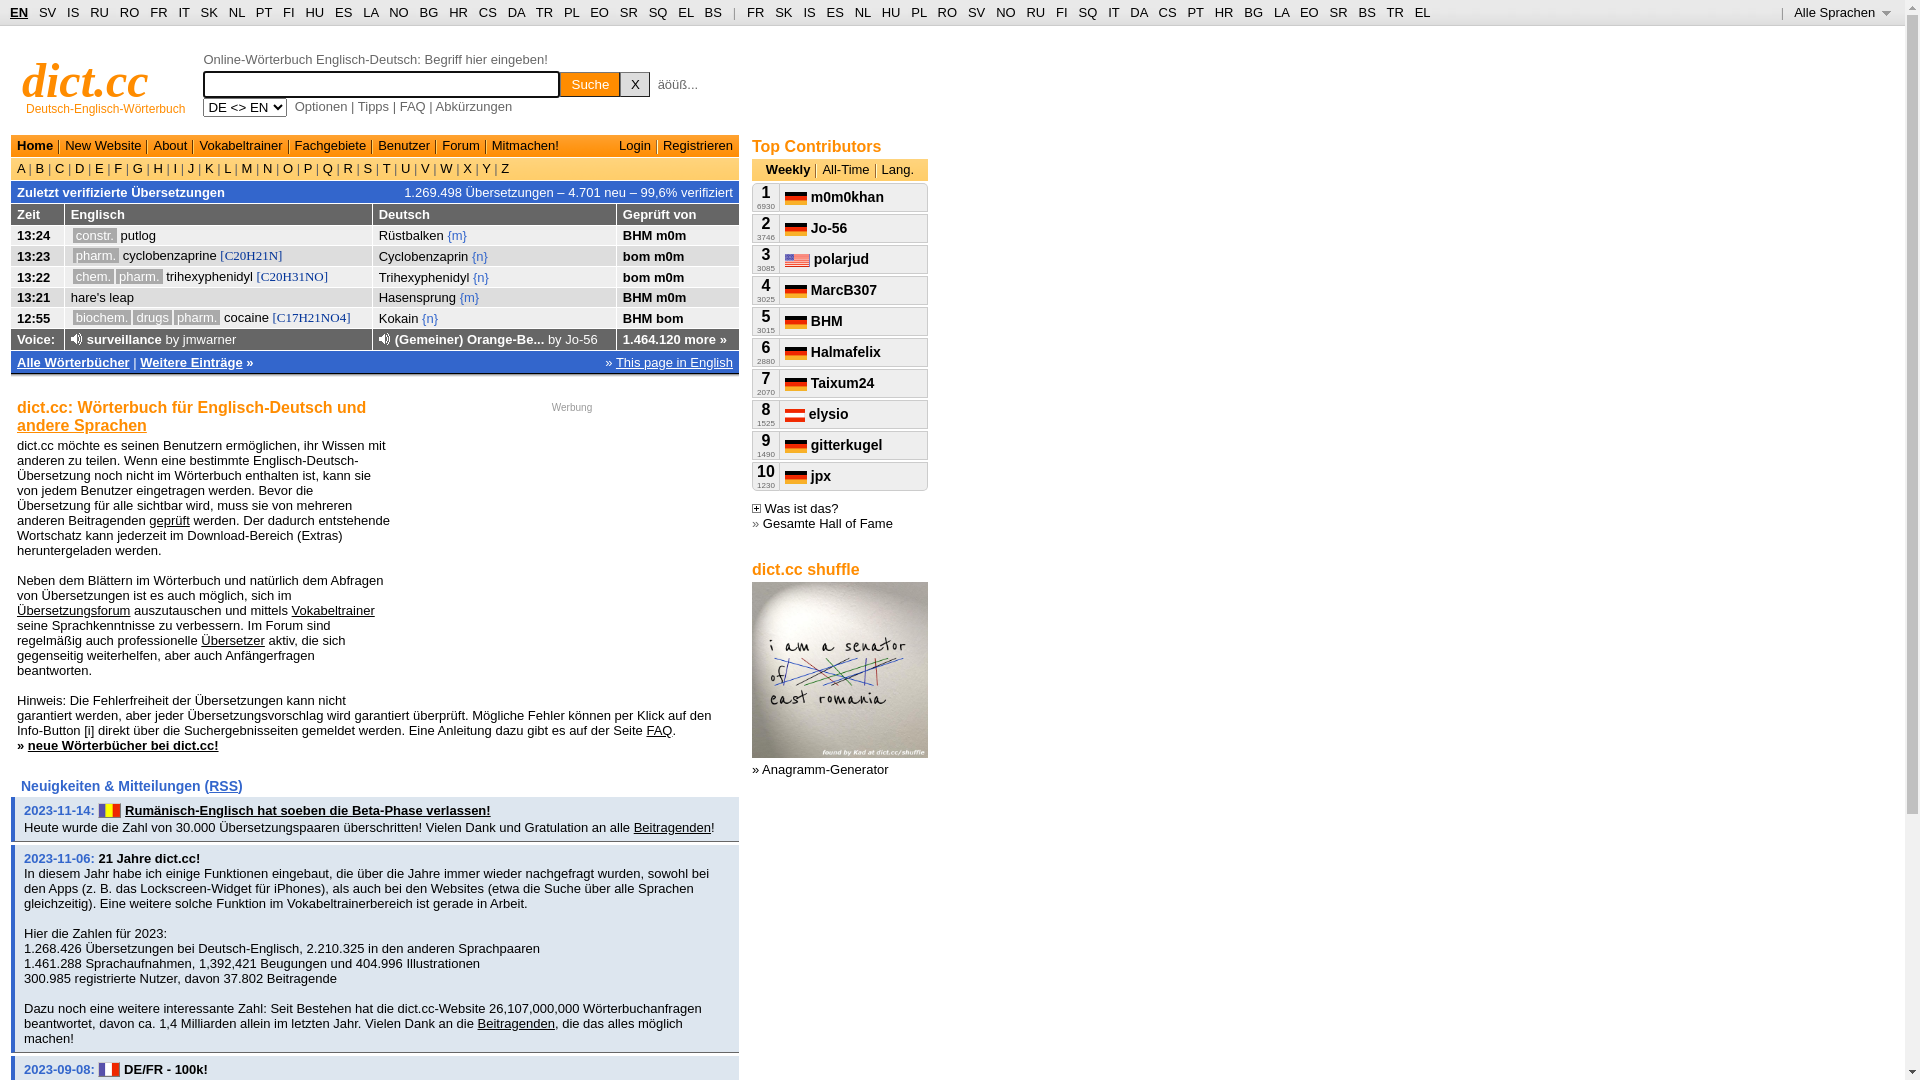 Image resolution: width=1920 pixels, height=1080 pixels. I want to click on TR, so click(544, 12).